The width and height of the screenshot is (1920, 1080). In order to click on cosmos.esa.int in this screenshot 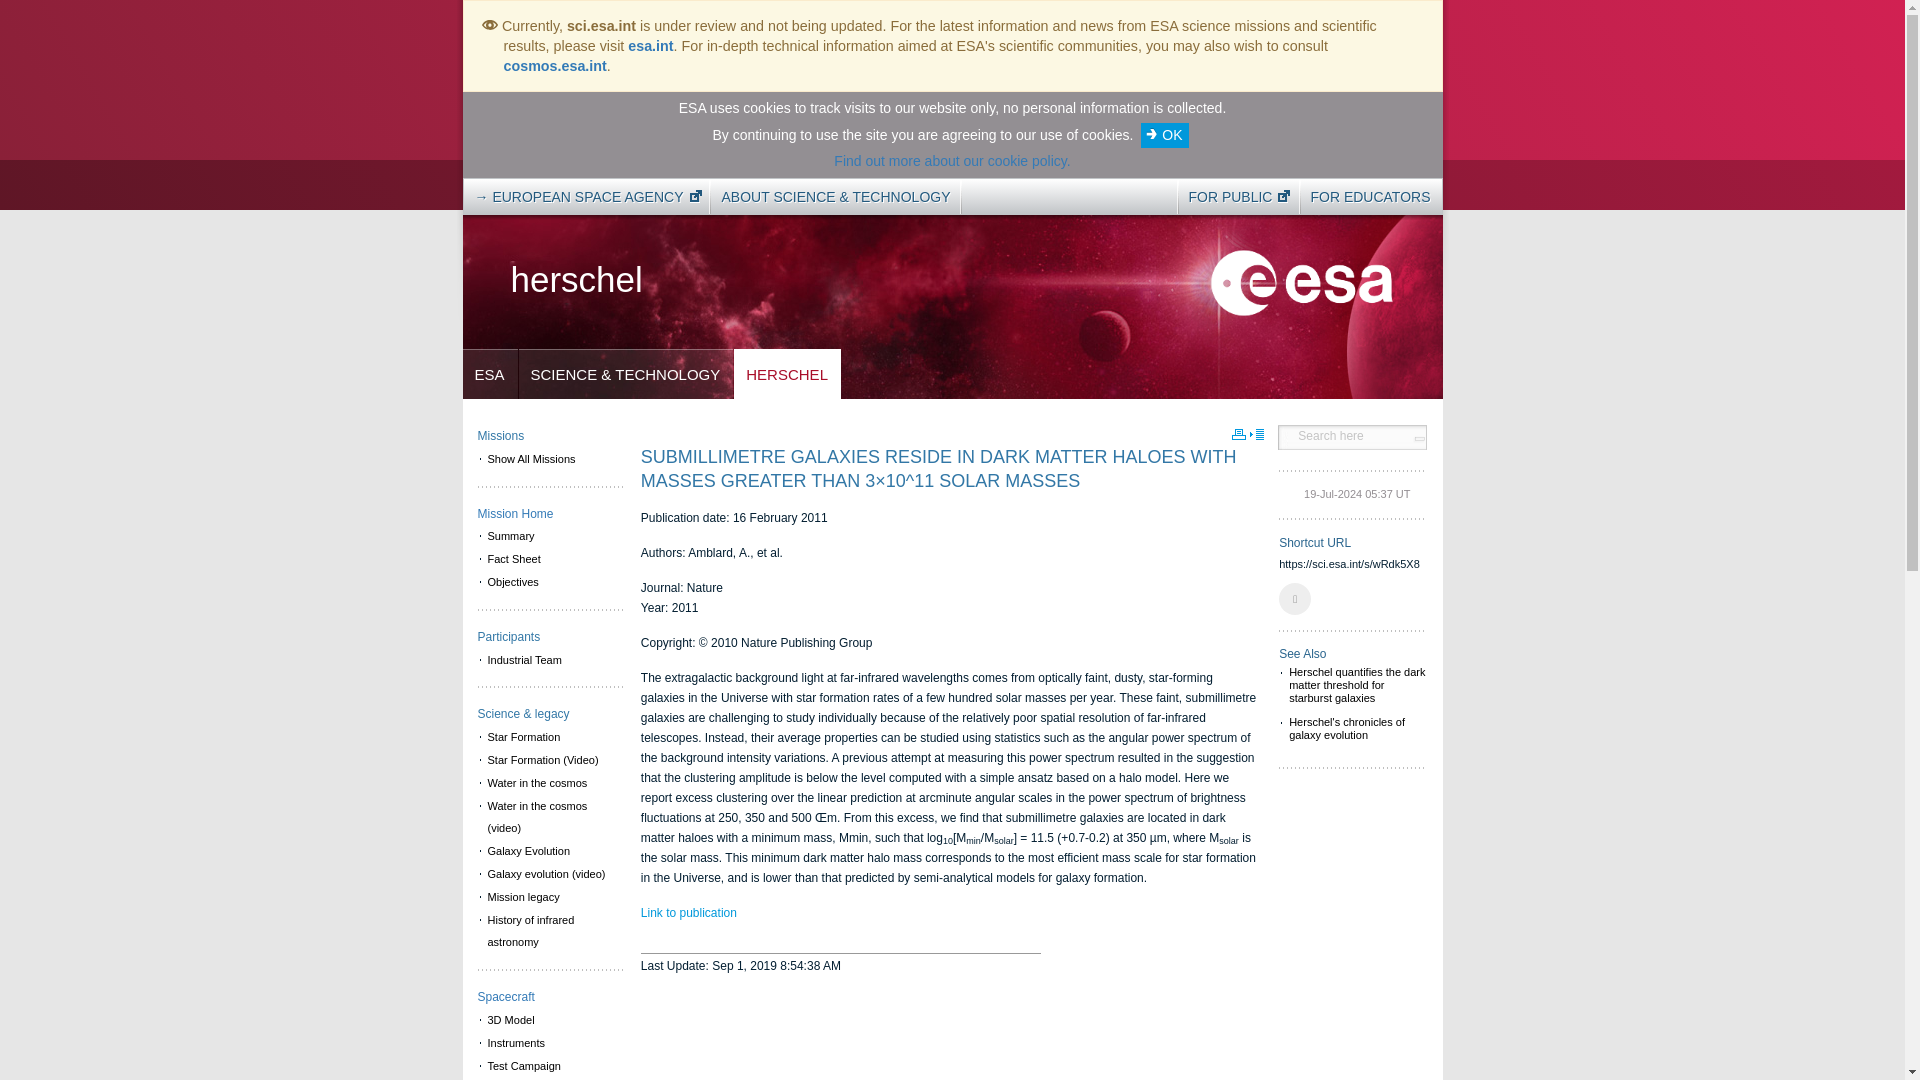, I will do `click(554, 66)`.